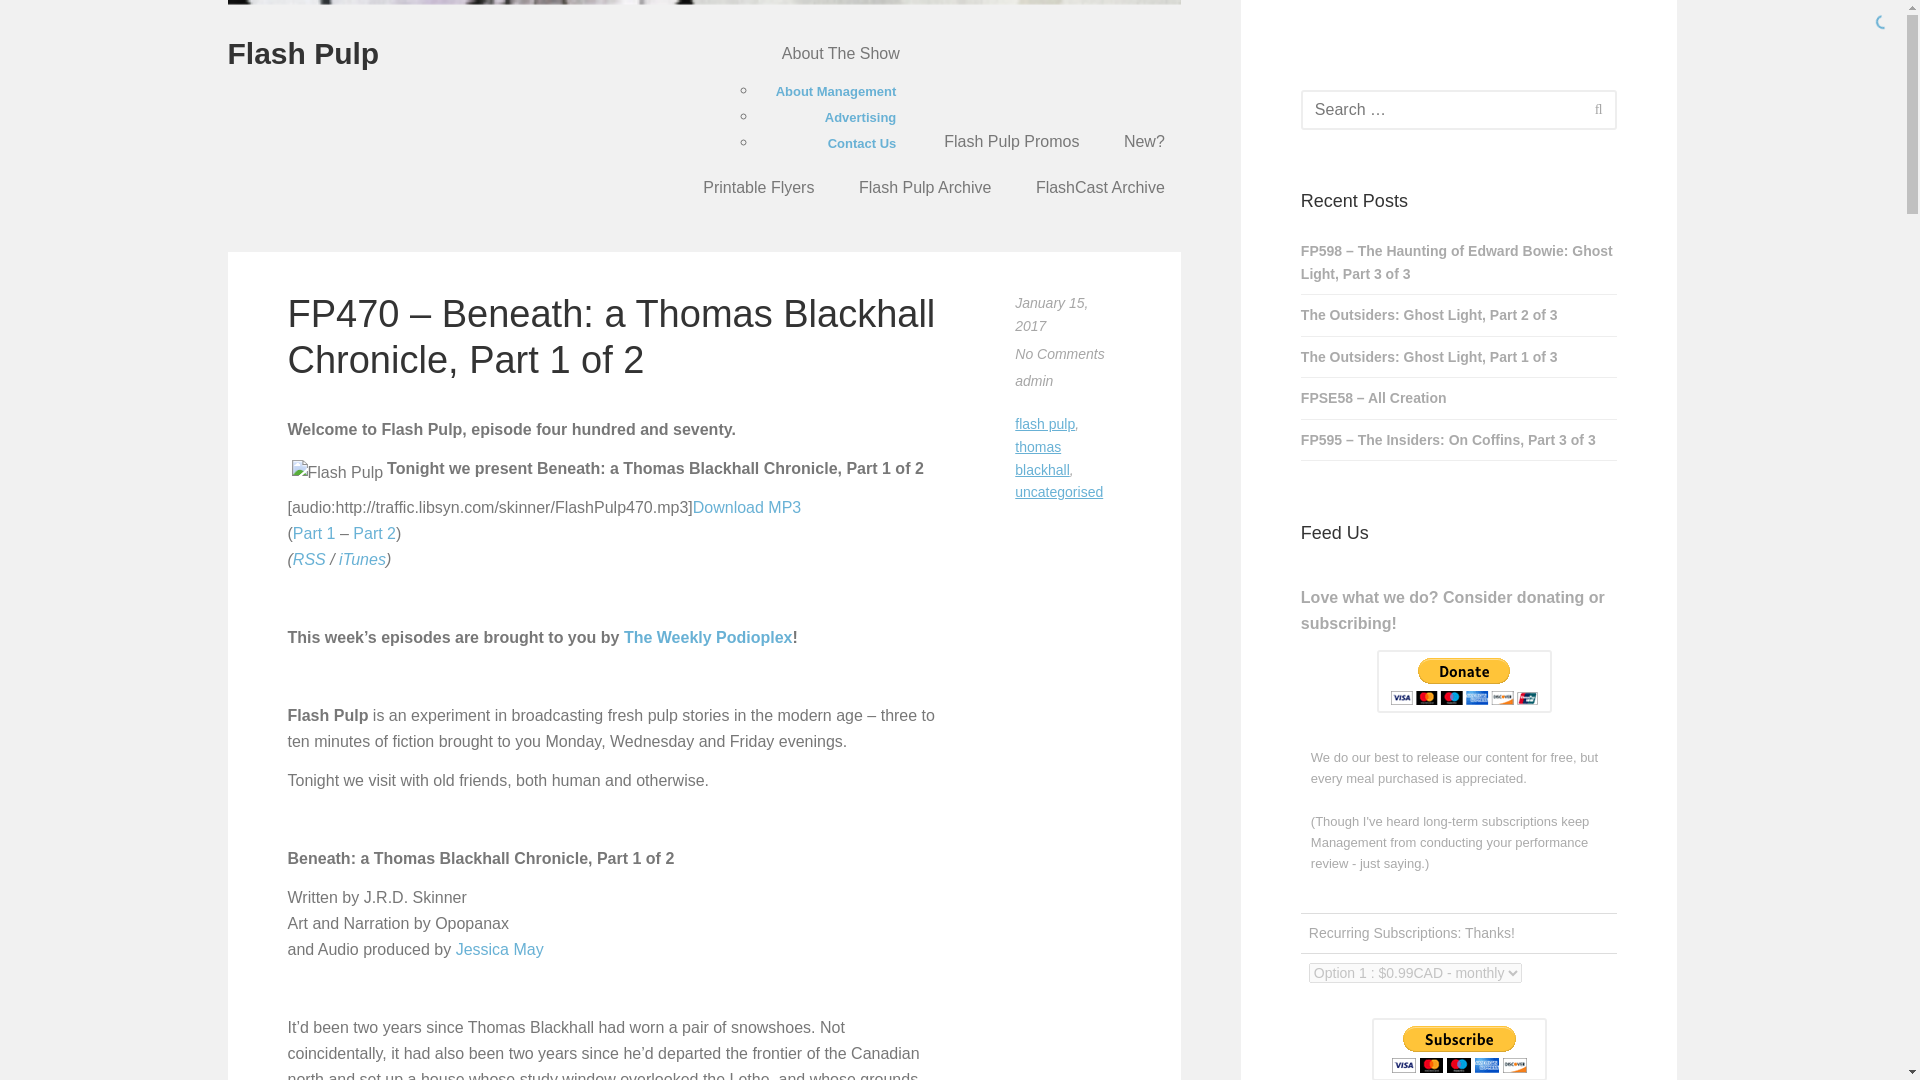  What do you see at coordinates (1460, 357) in the screenshot?
I see `The Outsiders: Ghost Light, Part 1 of 3` at bounding box center [1460, 357].